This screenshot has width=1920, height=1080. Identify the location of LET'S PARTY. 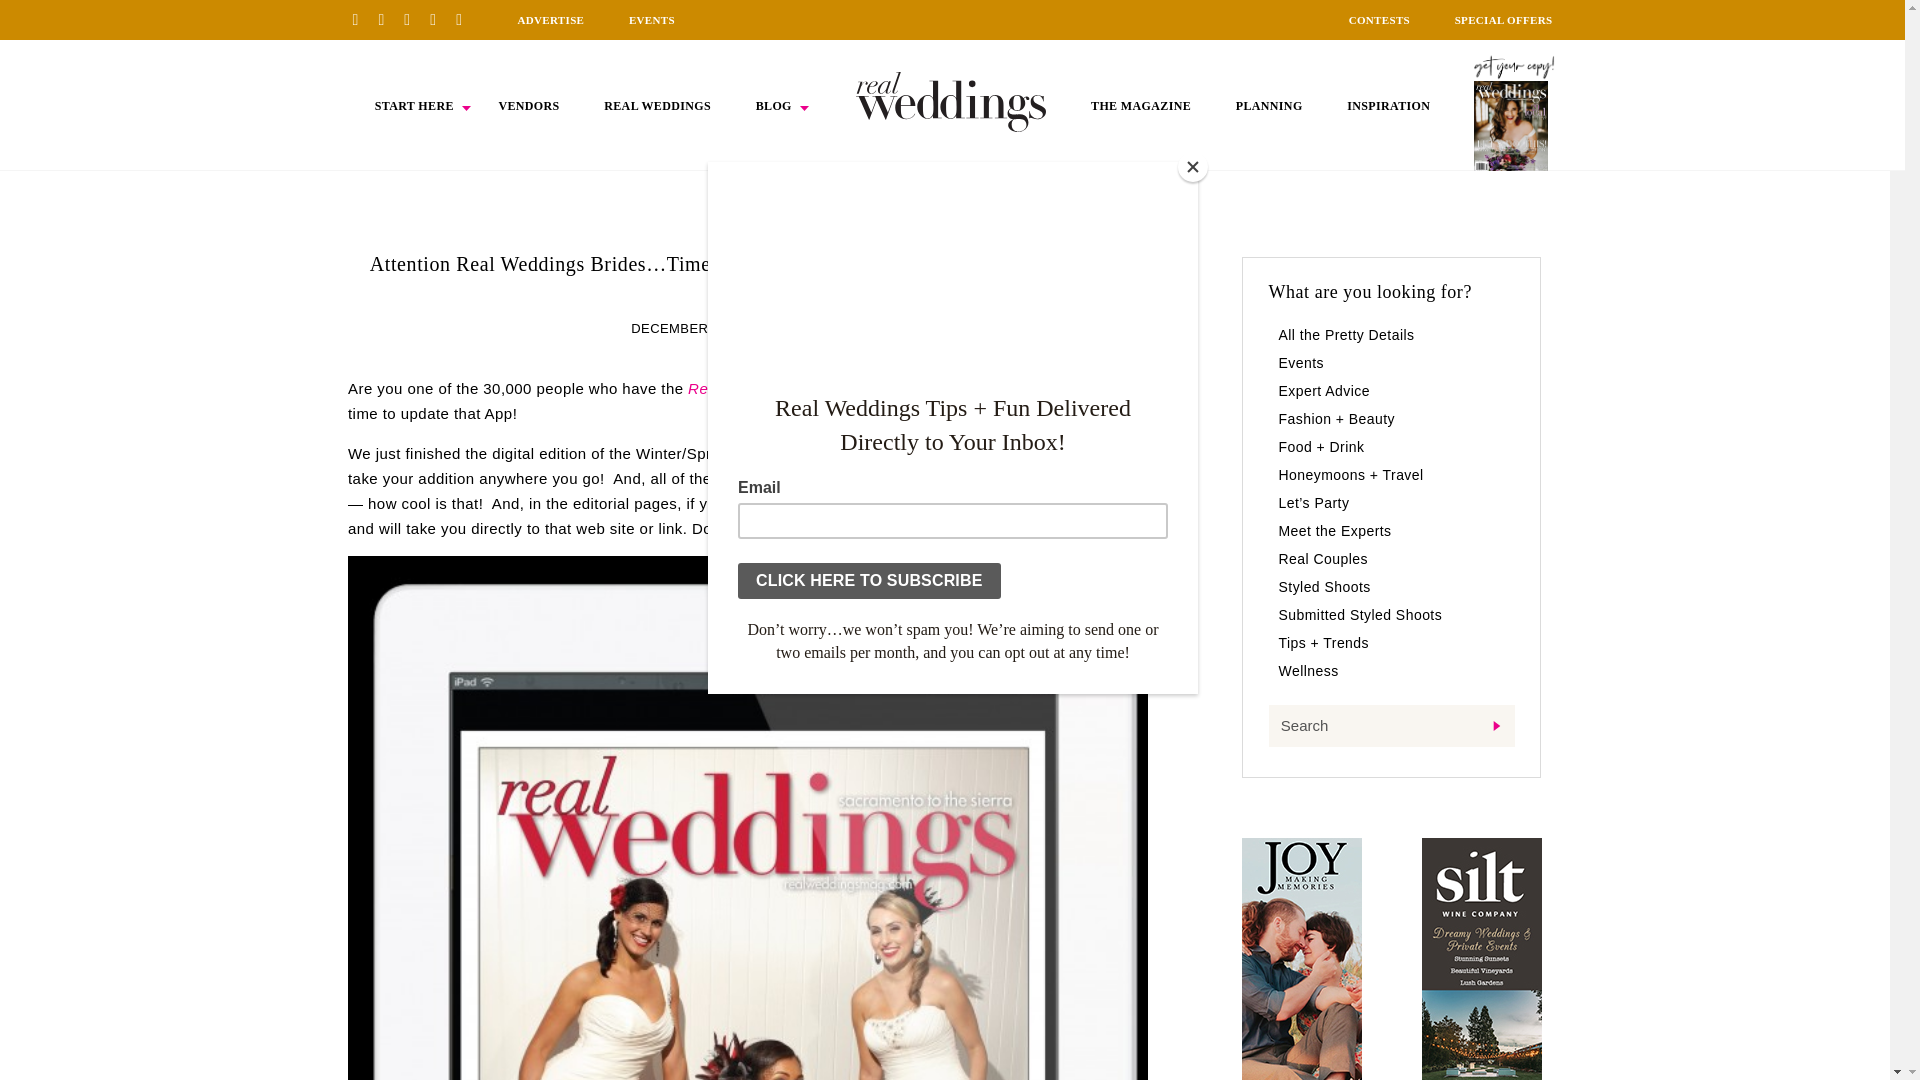
(822, 328).